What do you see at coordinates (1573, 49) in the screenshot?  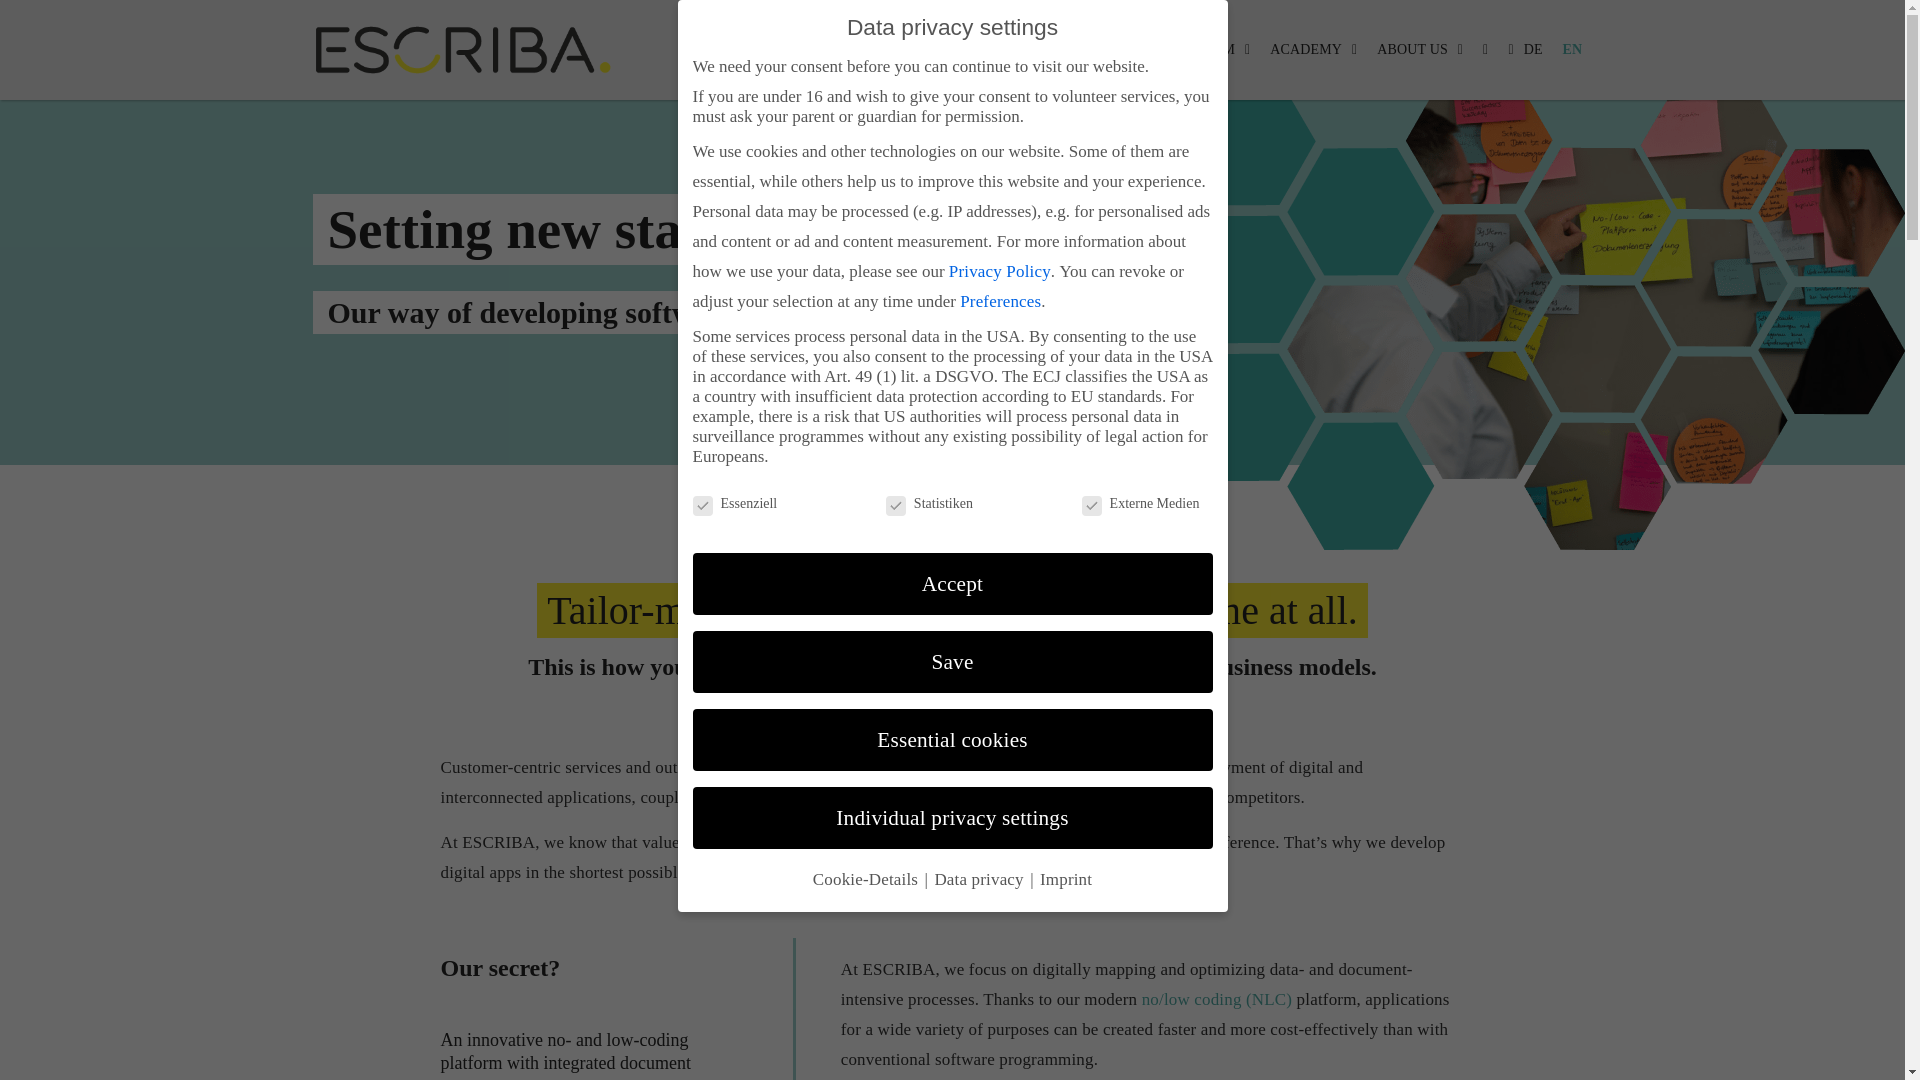 I see `EN` at bounding box center [1573, 49].